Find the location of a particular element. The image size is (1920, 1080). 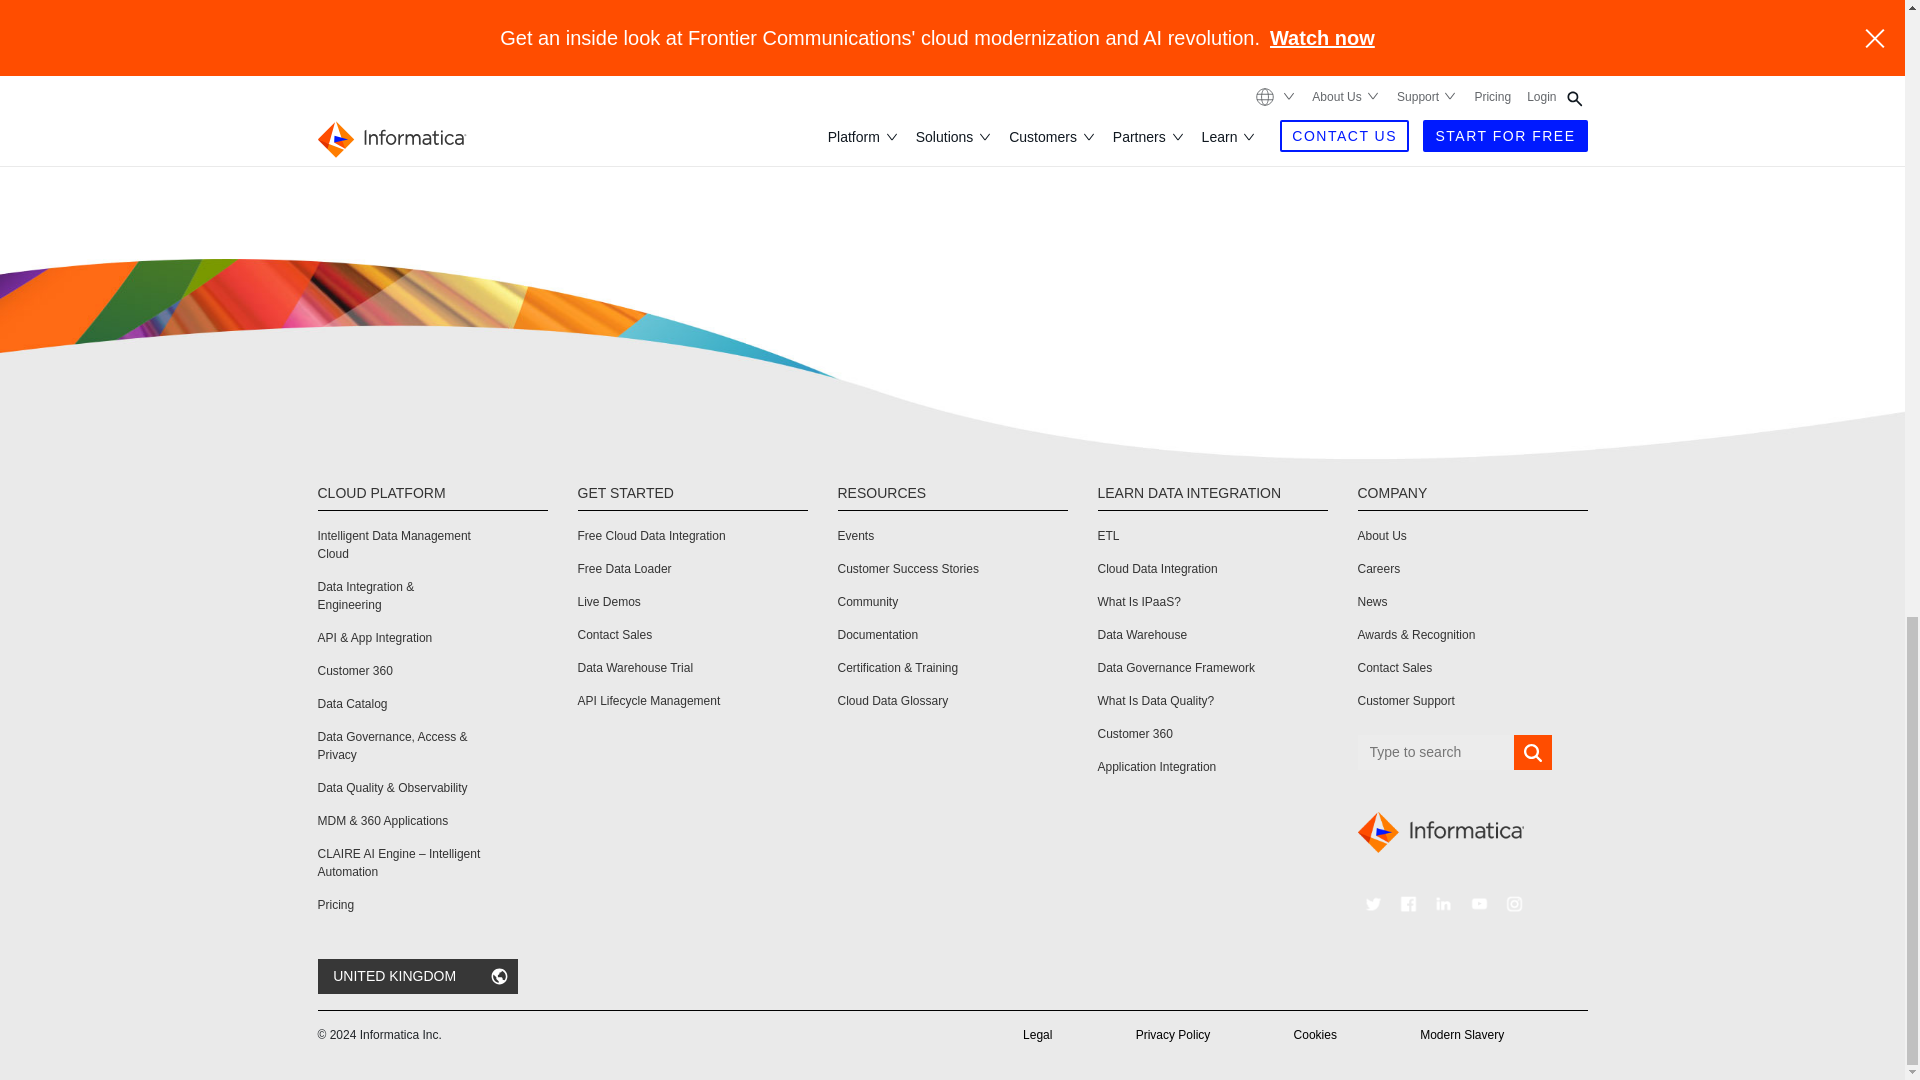

Insert a query. Press enter to send is located at coordinates (1436, 752).